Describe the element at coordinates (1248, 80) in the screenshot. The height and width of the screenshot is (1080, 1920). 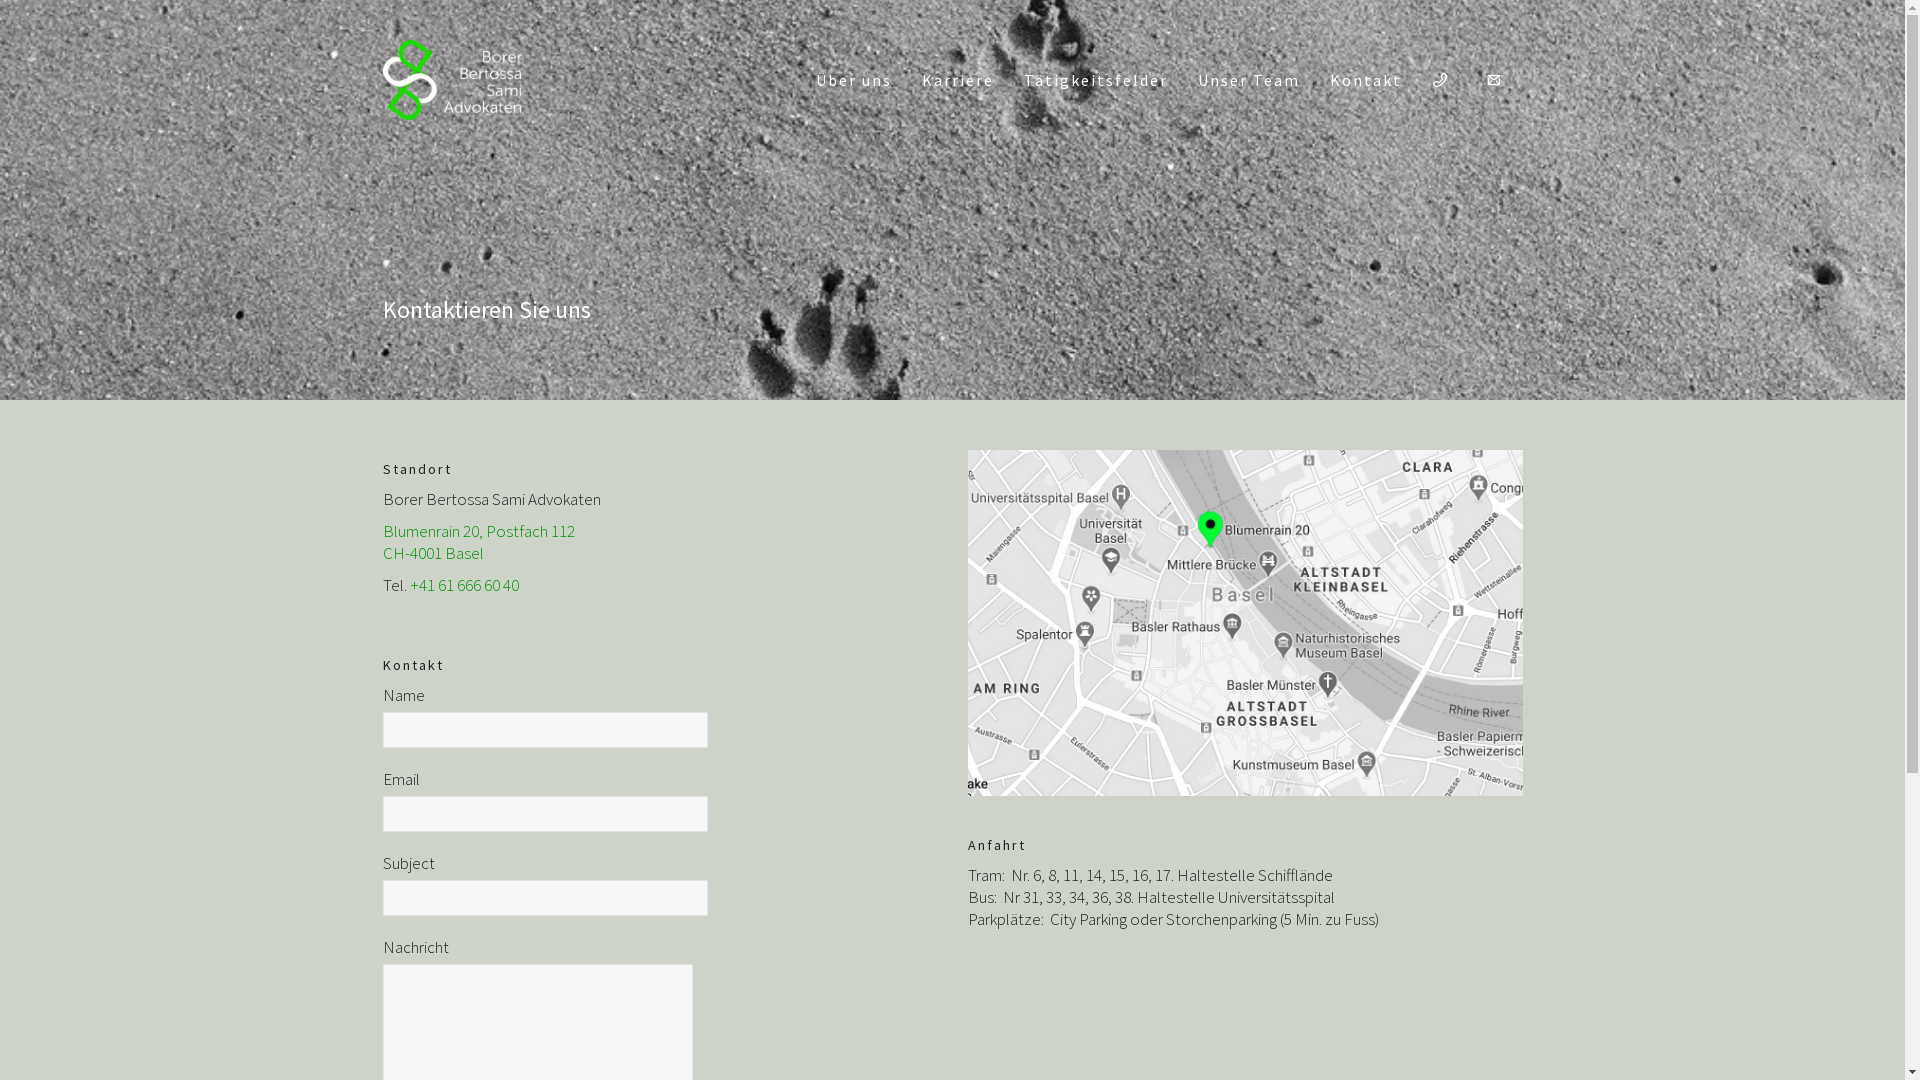
I see `Unser Team` at that location.